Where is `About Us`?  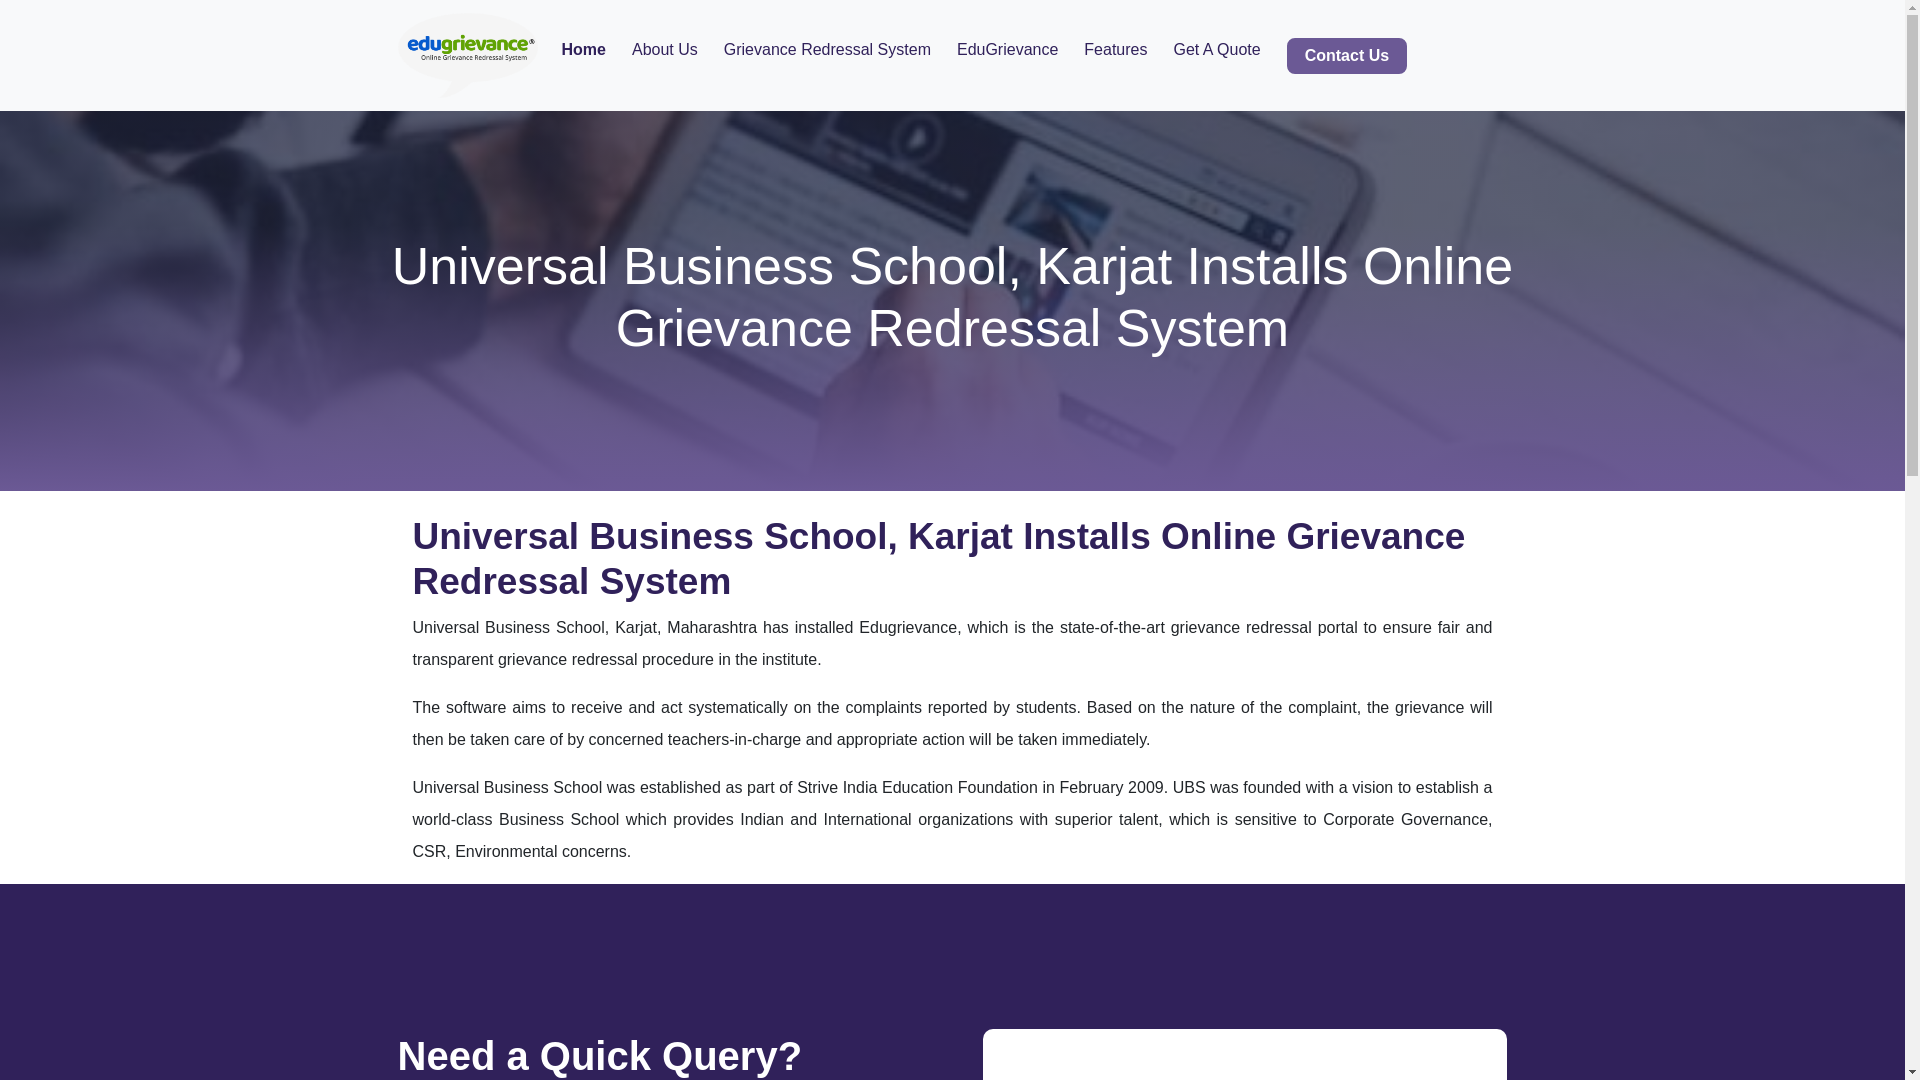
About Us is located at coordinates (665, 50).